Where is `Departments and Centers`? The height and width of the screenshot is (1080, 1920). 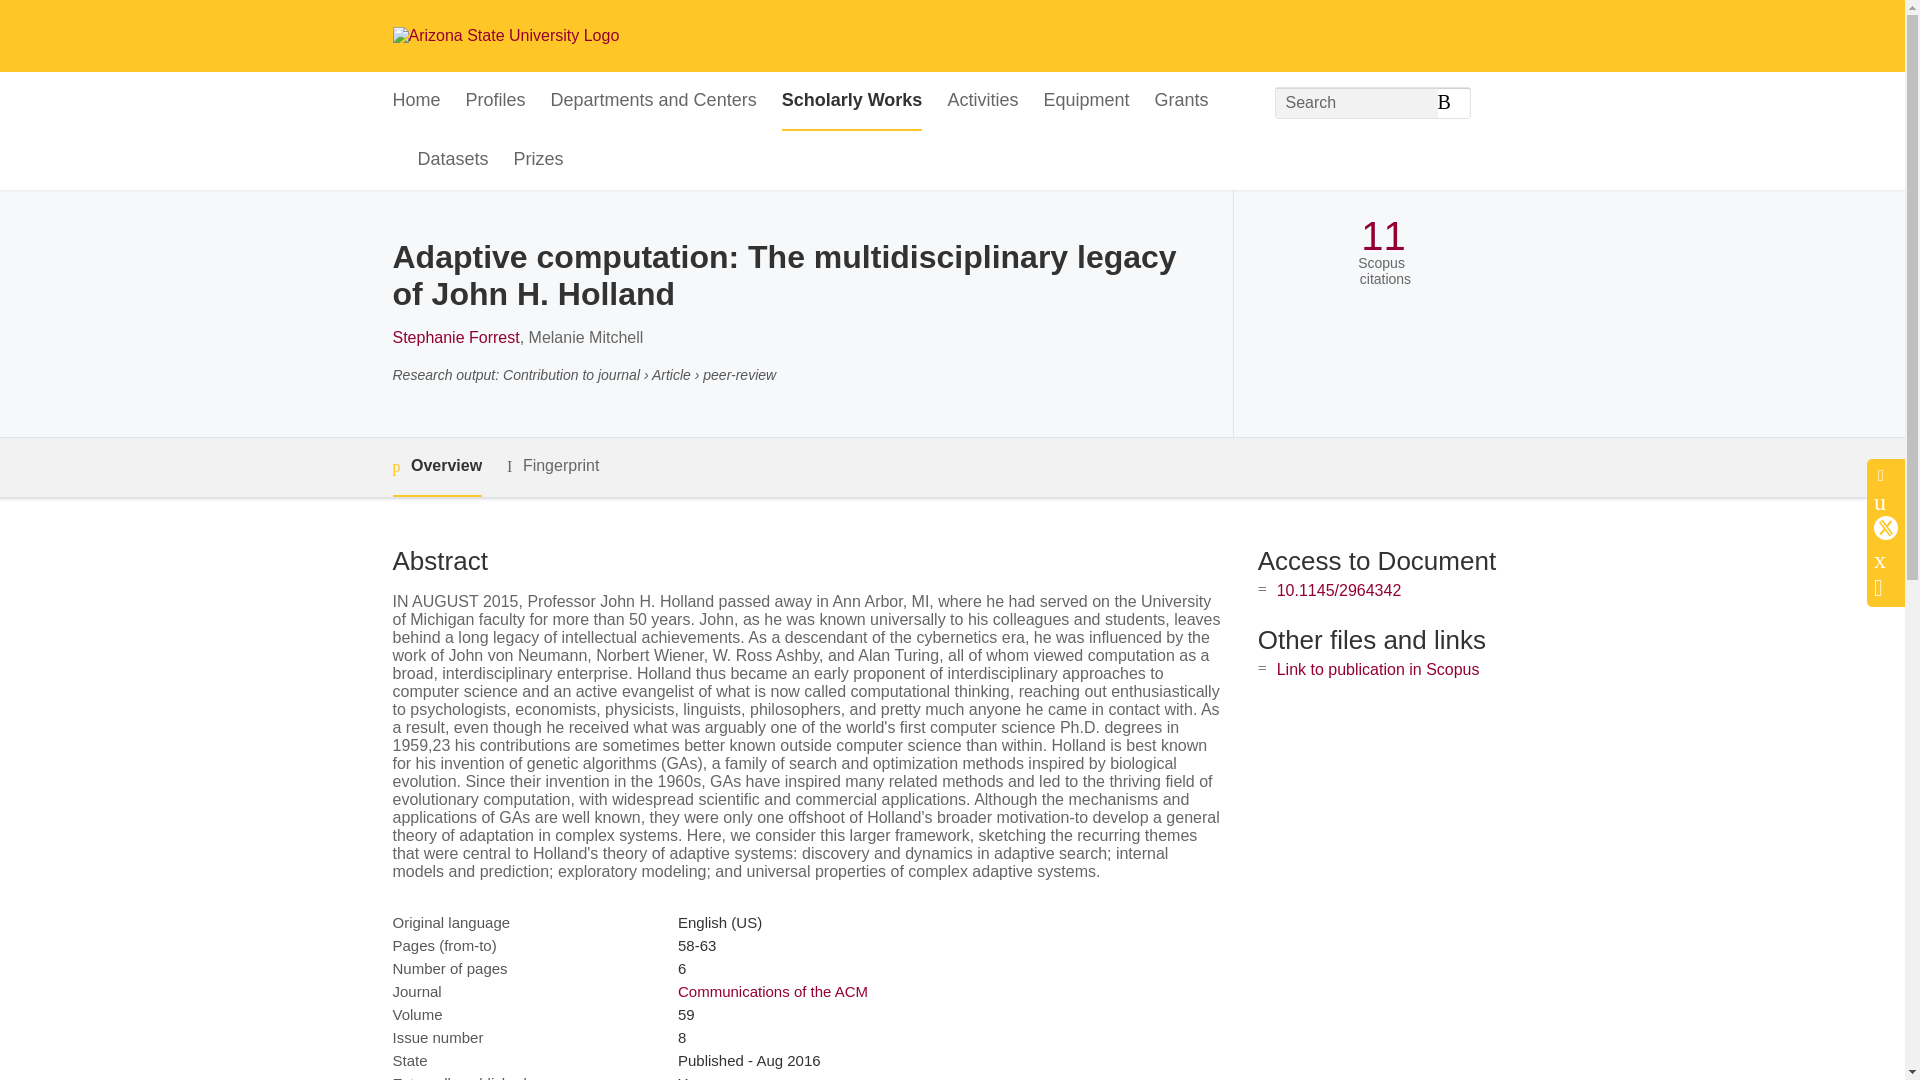 Departments and Centers is located at coordinates (654, 101).